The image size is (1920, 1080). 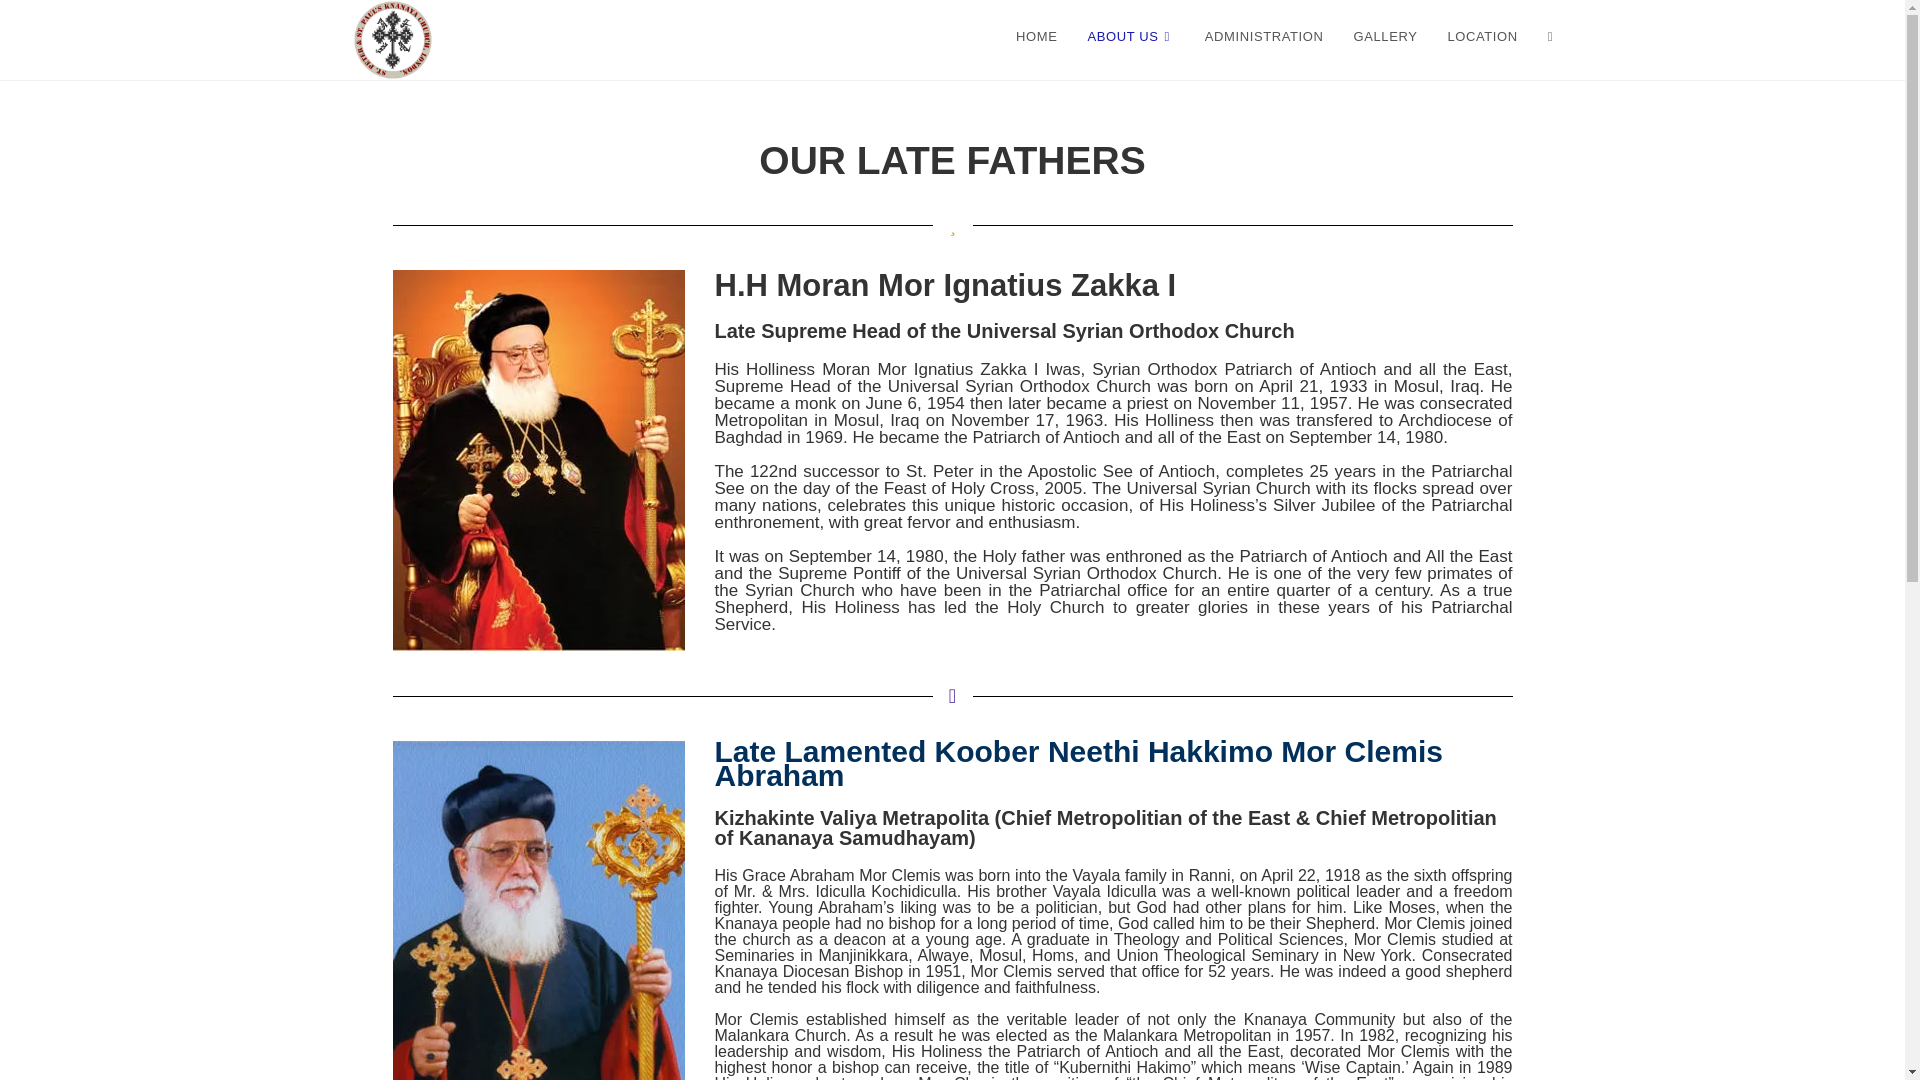 What do you see at coordinates (1130, 37) in the screenshot?
I see `ABOUT US` at bounding box center [1130, 37].